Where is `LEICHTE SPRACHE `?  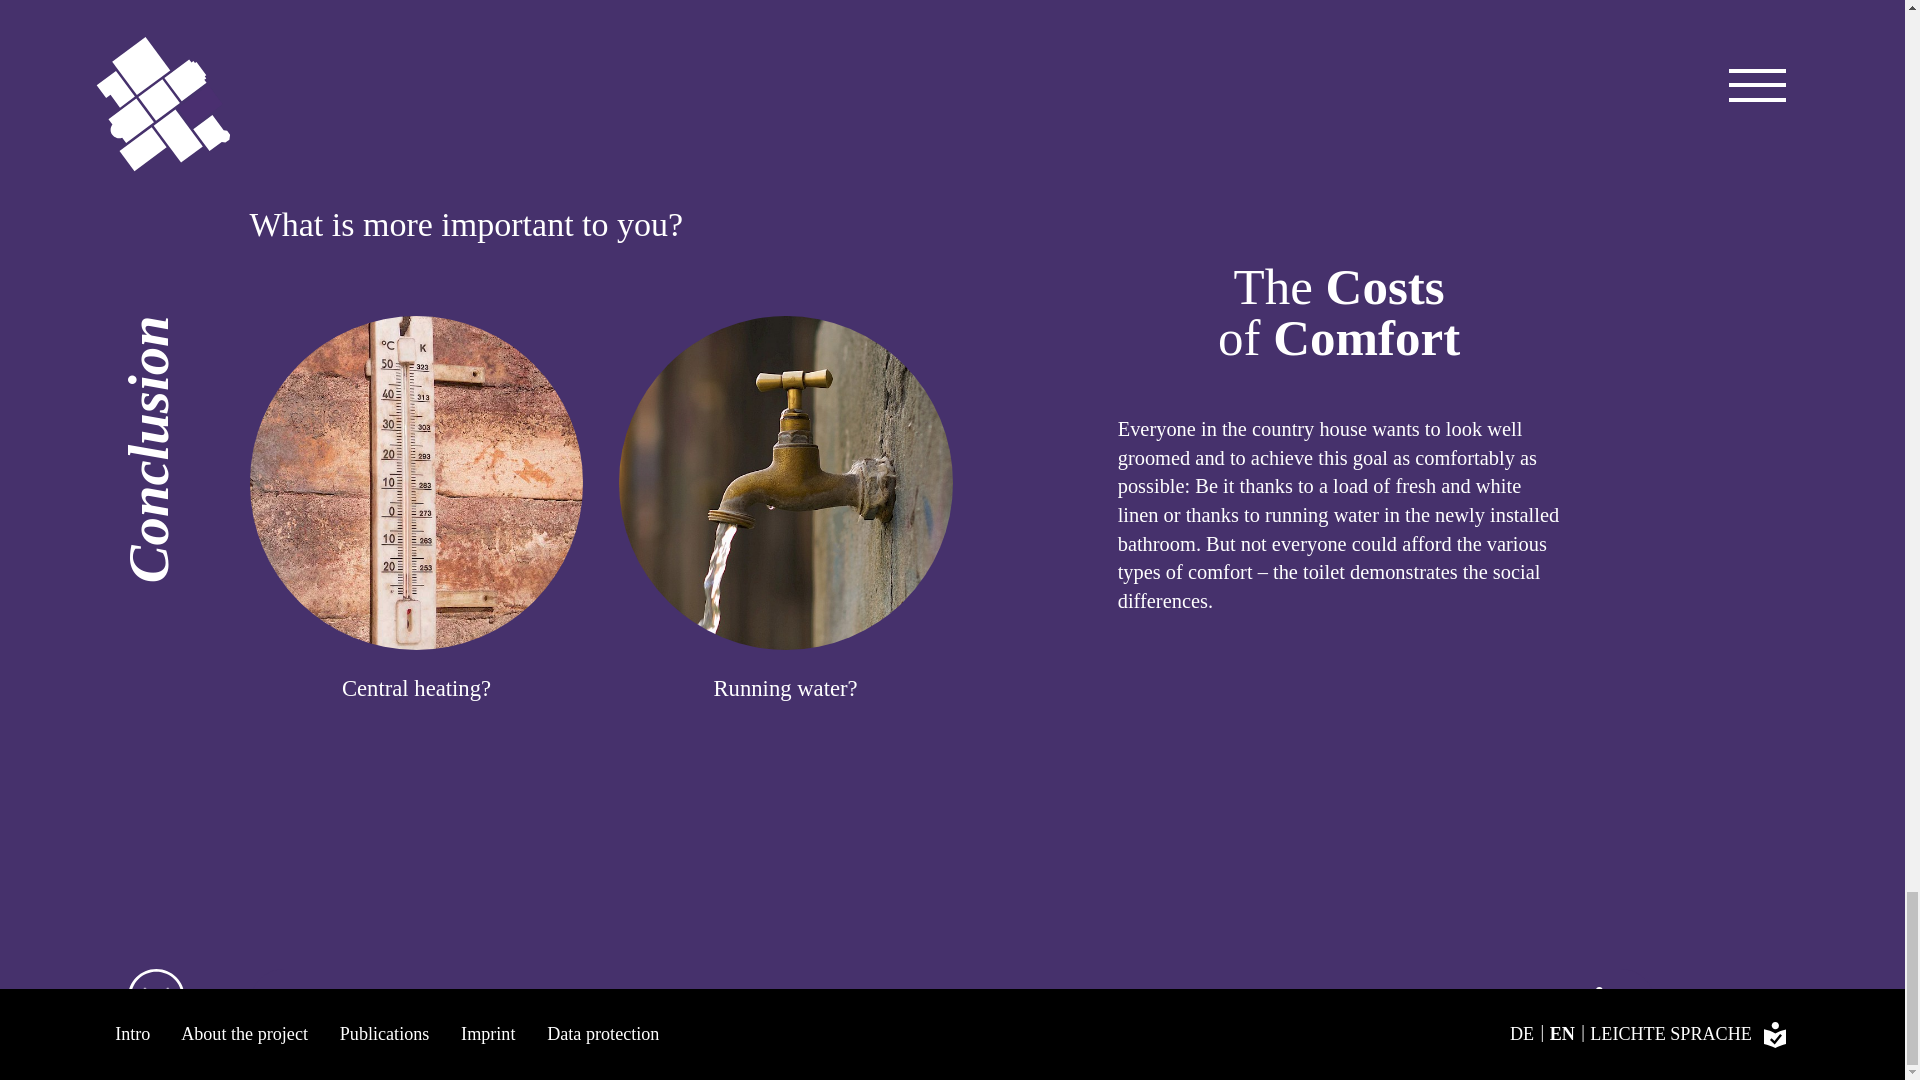 LEICHTE SPRACHE  is located at coordinates (1689, 1034).